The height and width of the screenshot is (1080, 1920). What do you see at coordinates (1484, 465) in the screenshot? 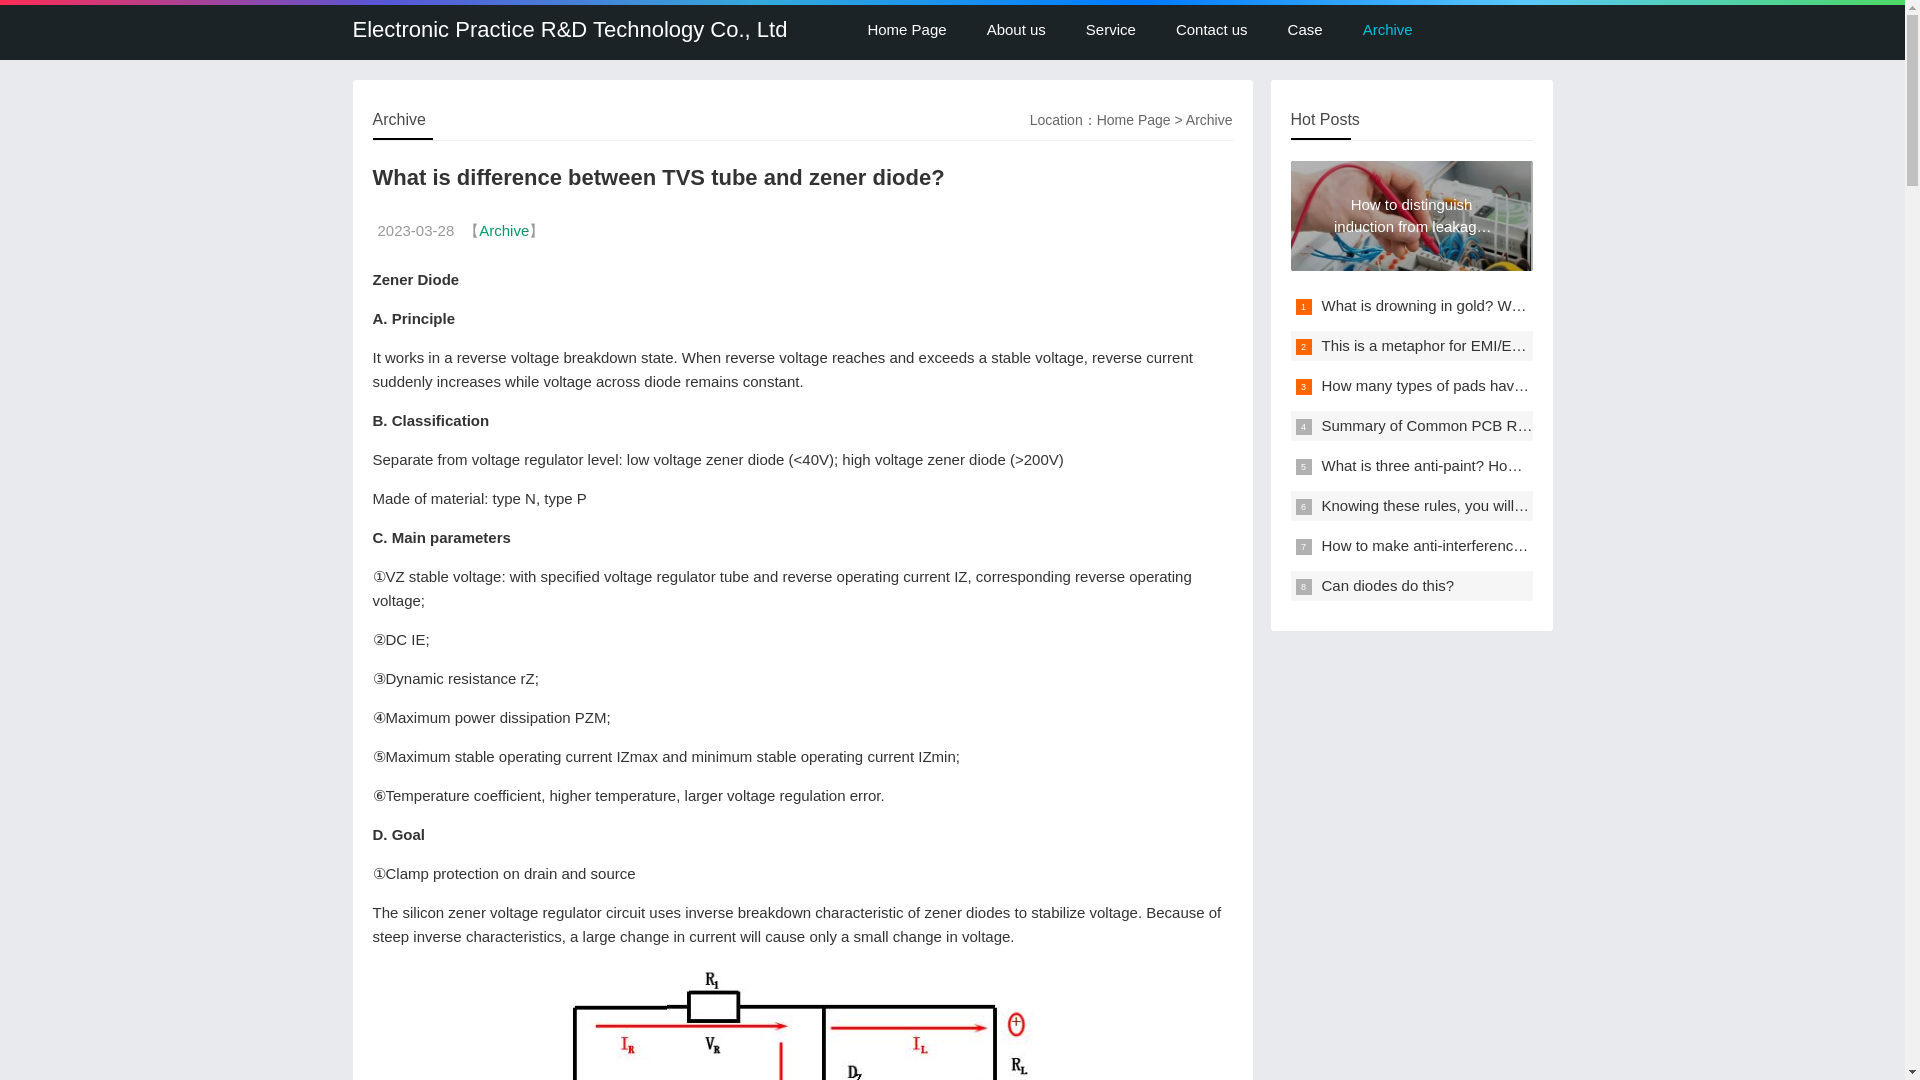
I see `What is three anti-paint? How to use it correctly?` at bounding box center [1484, 465].